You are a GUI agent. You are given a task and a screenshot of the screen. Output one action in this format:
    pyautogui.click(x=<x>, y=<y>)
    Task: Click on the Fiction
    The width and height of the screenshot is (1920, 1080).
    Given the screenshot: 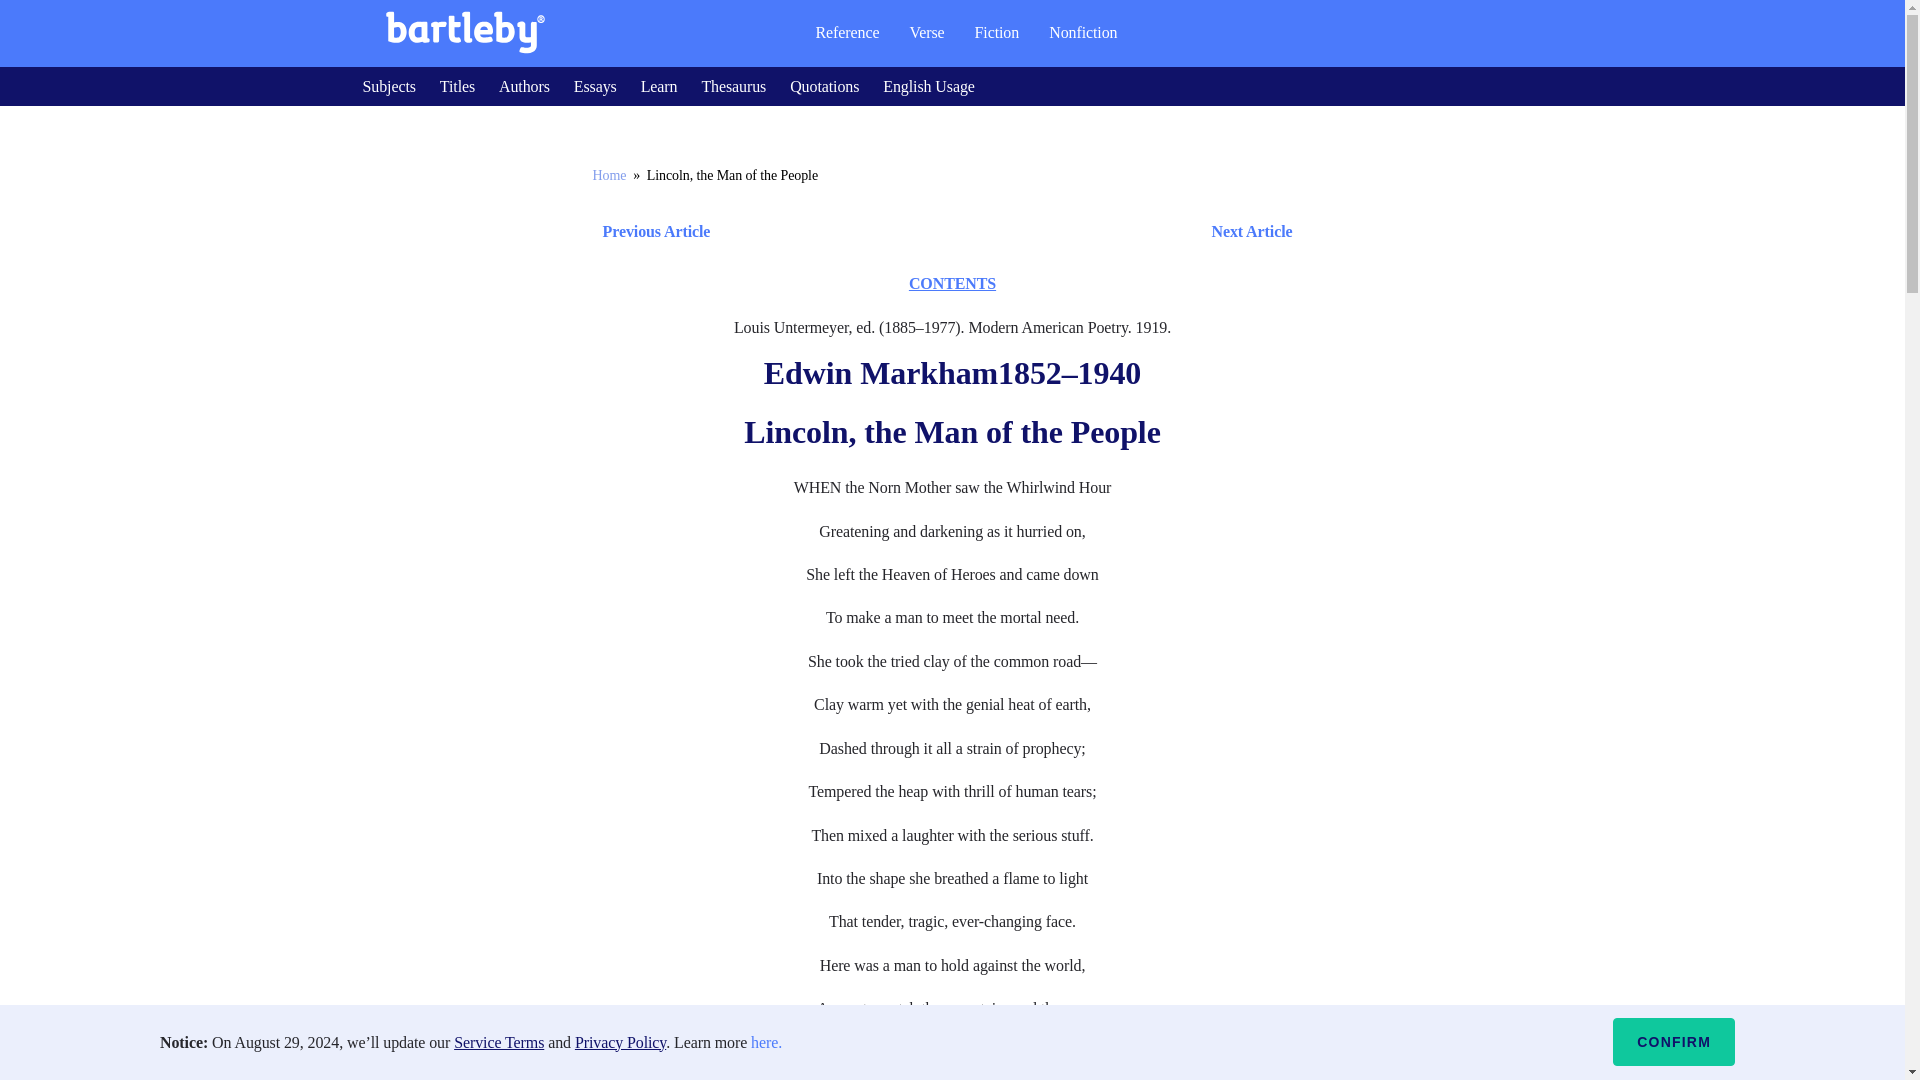 What is the action you would take?
    pyautogui.click(x=997, y=32)
    